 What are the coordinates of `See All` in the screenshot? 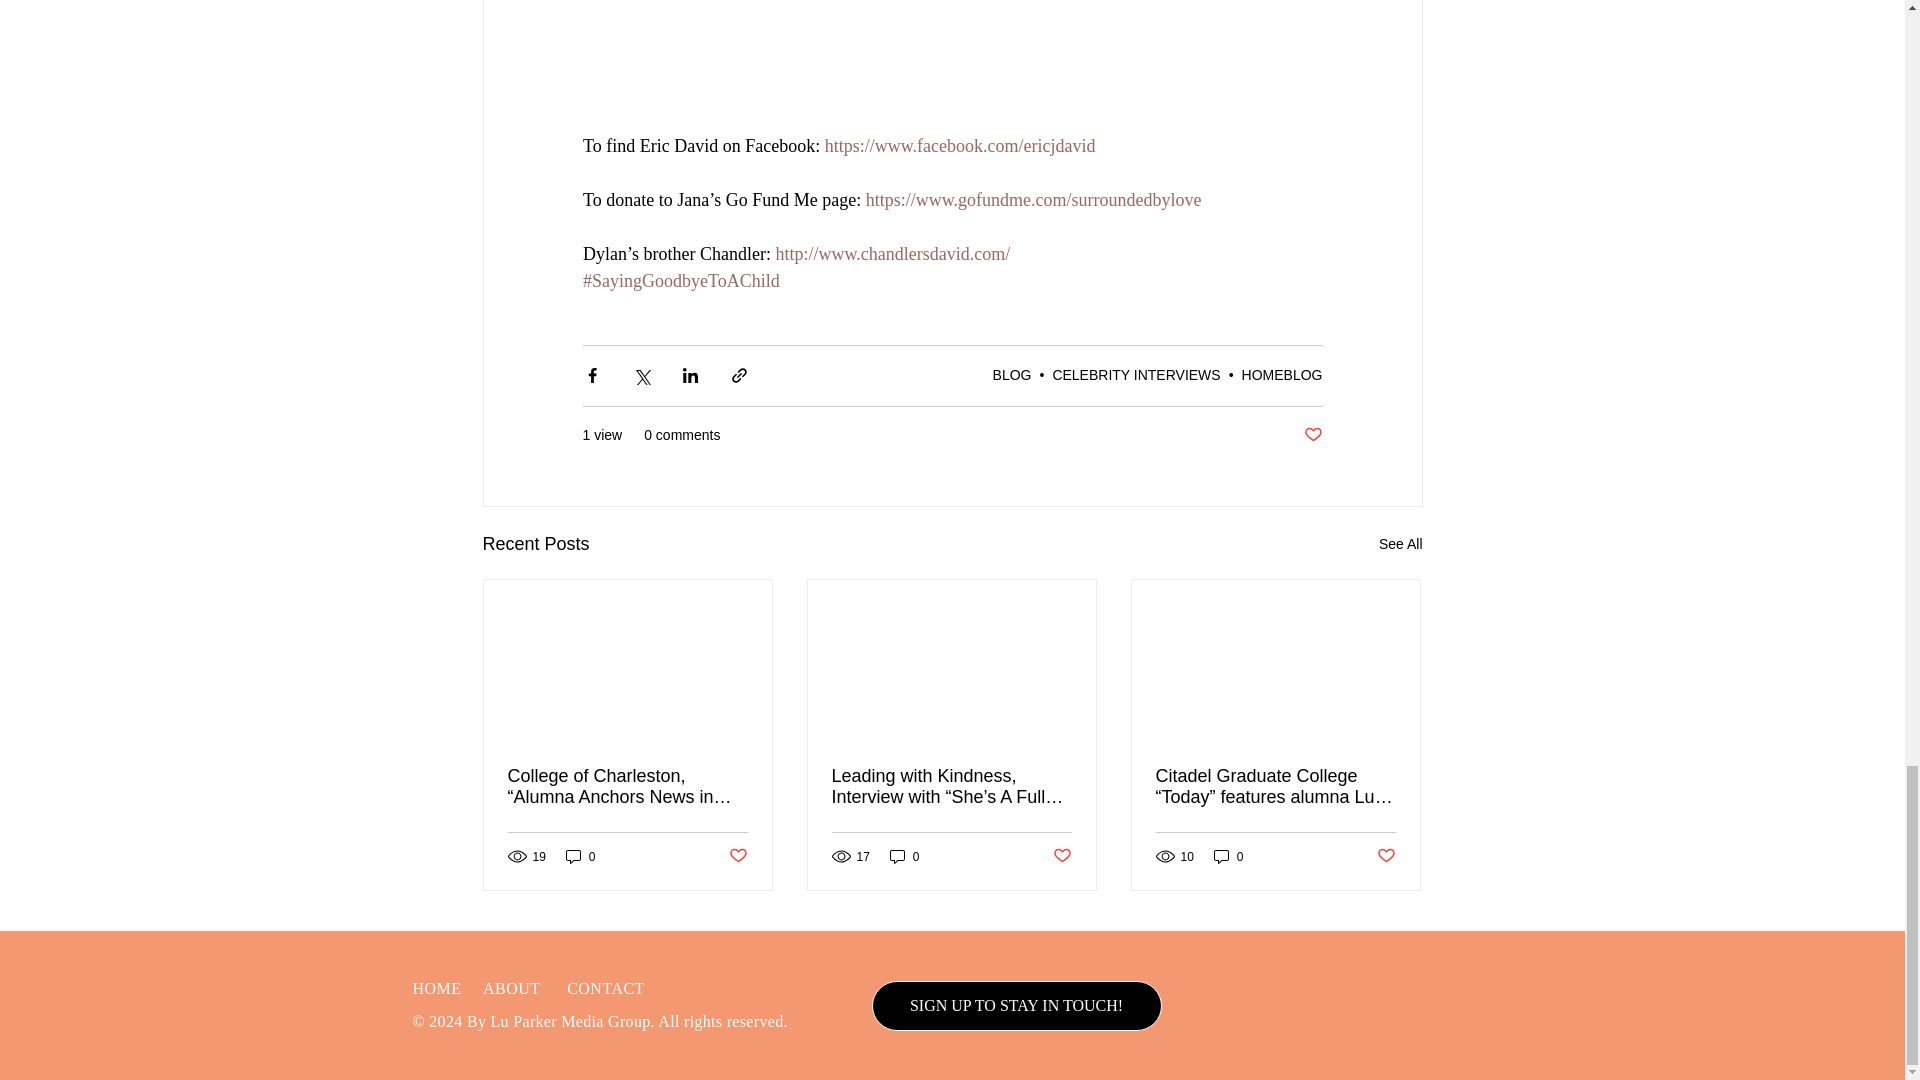 It's located at (1400, 544).